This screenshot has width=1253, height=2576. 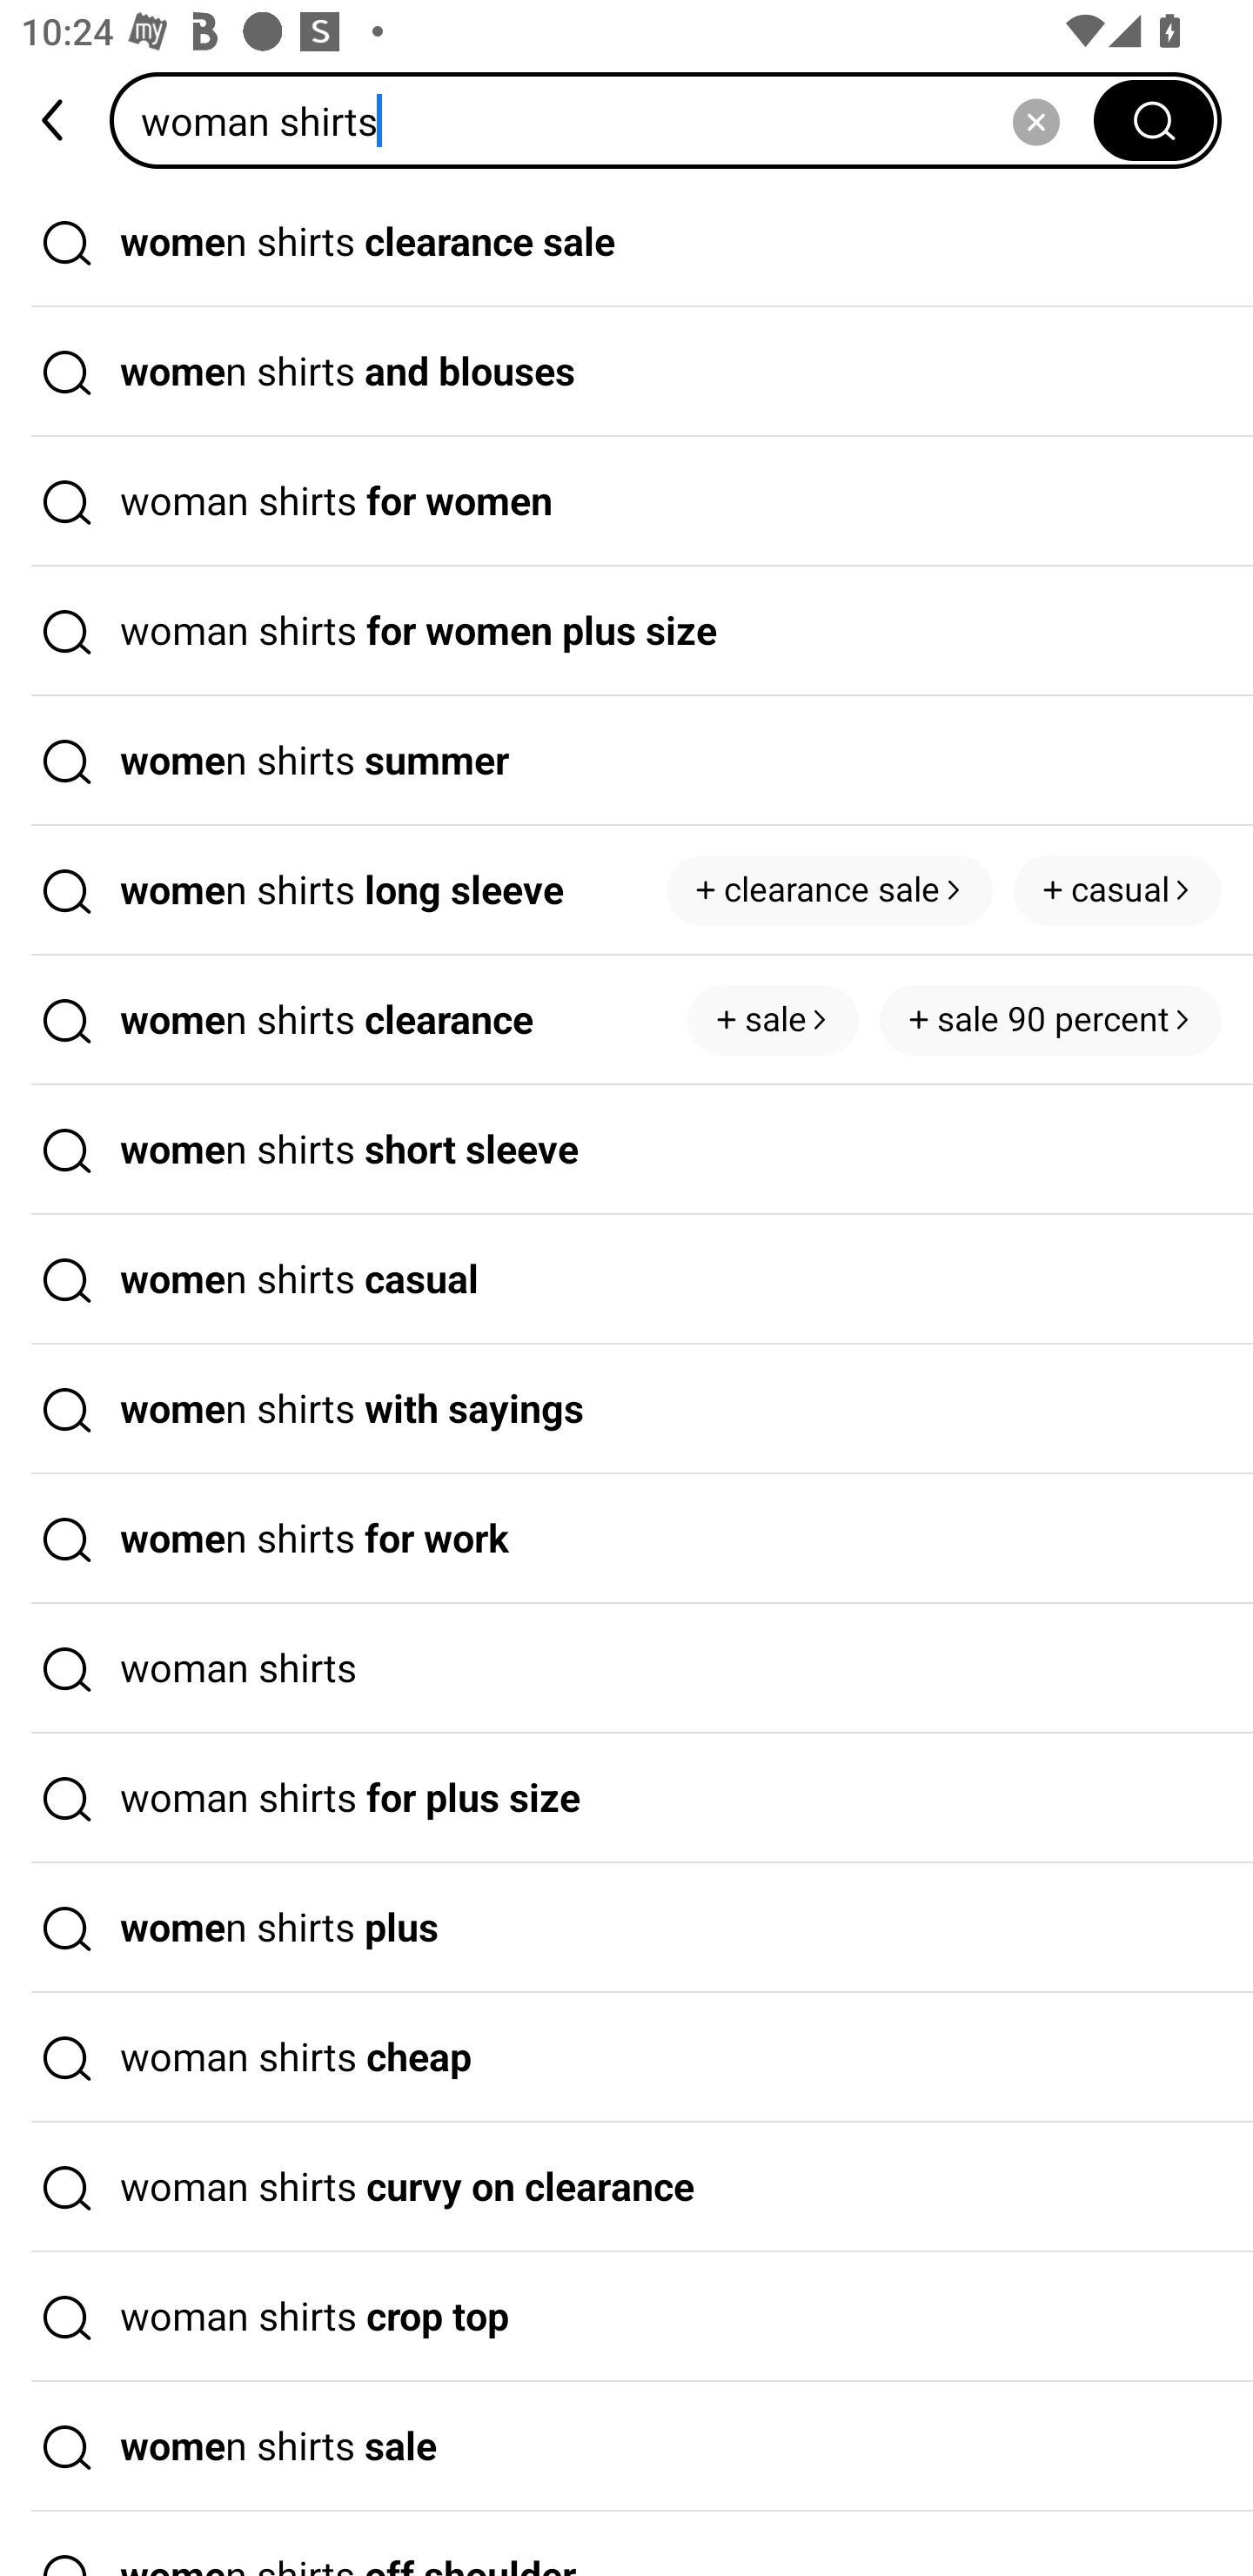 I want to click on woman shirts for plus size, so click(x=626, y=1798).